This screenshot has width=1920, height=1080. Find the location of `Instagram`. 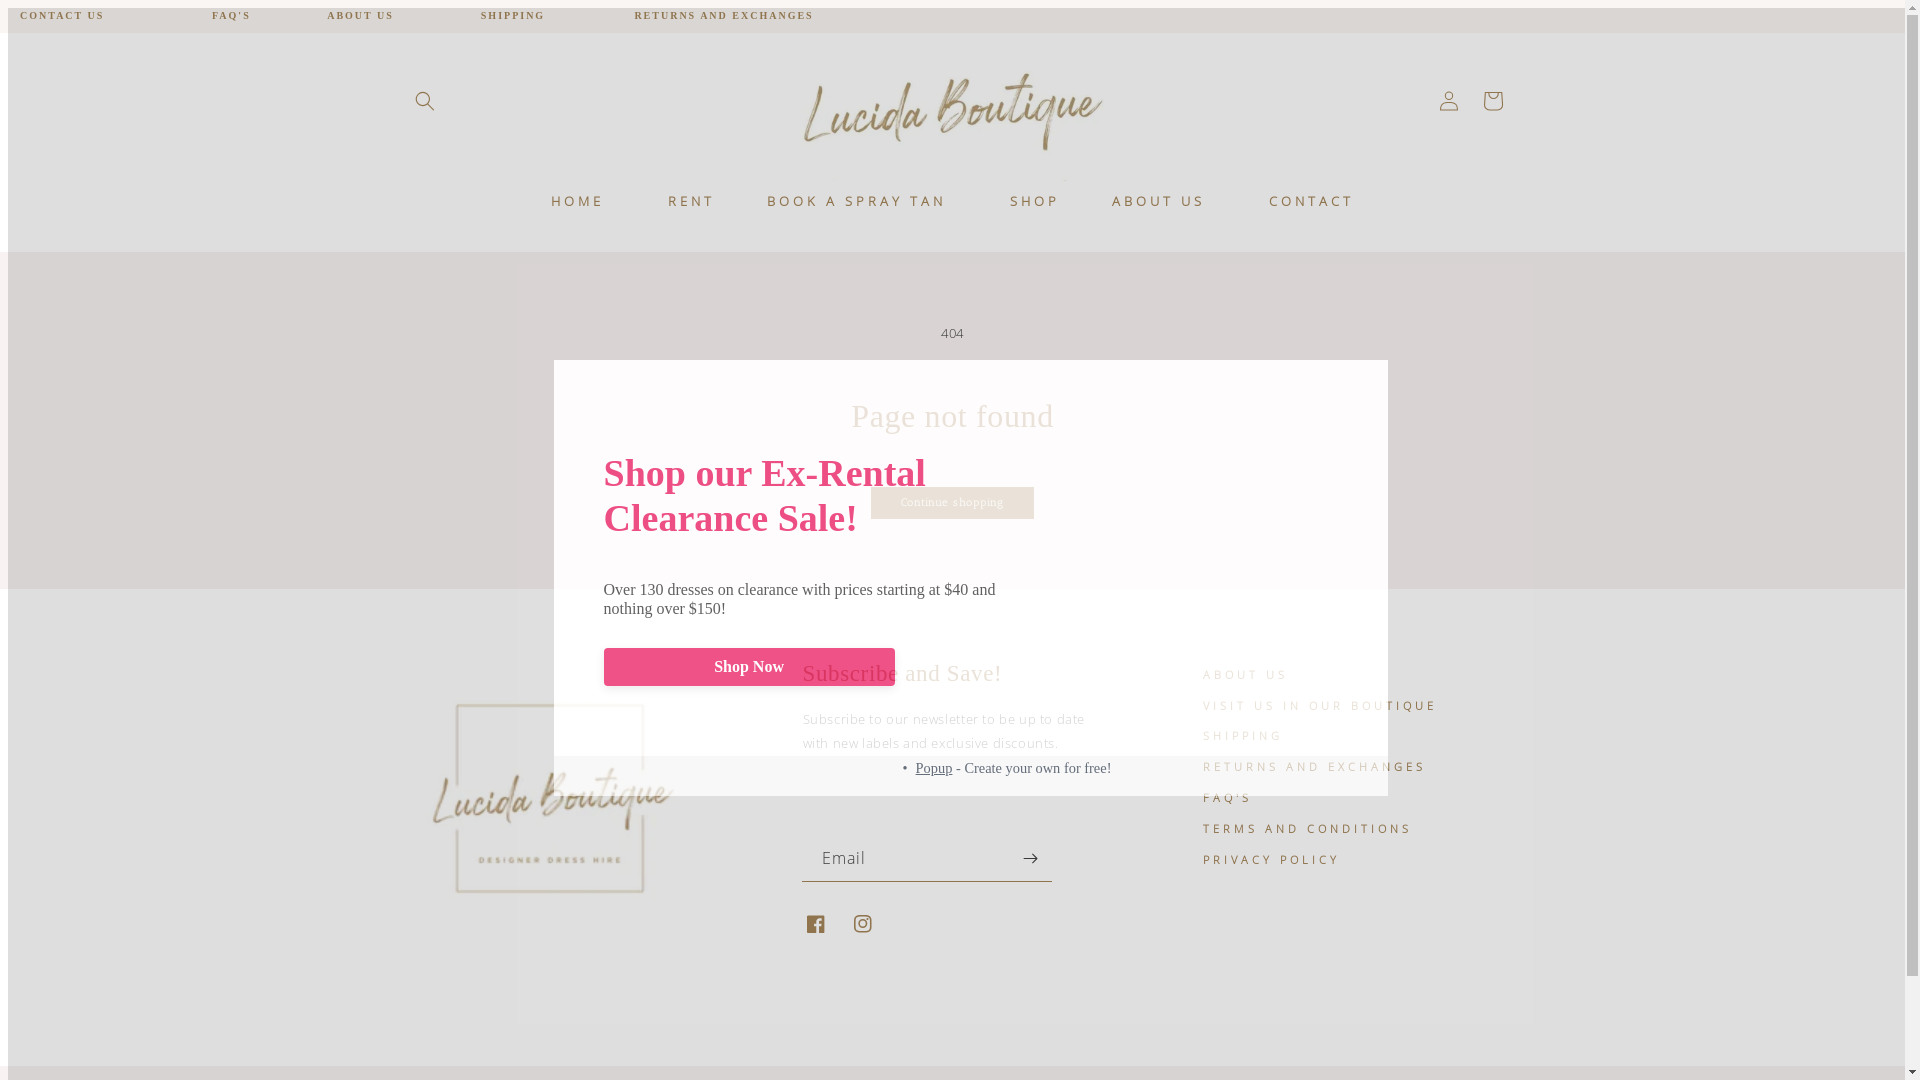

Instagram is located at coordinates (868, 924).